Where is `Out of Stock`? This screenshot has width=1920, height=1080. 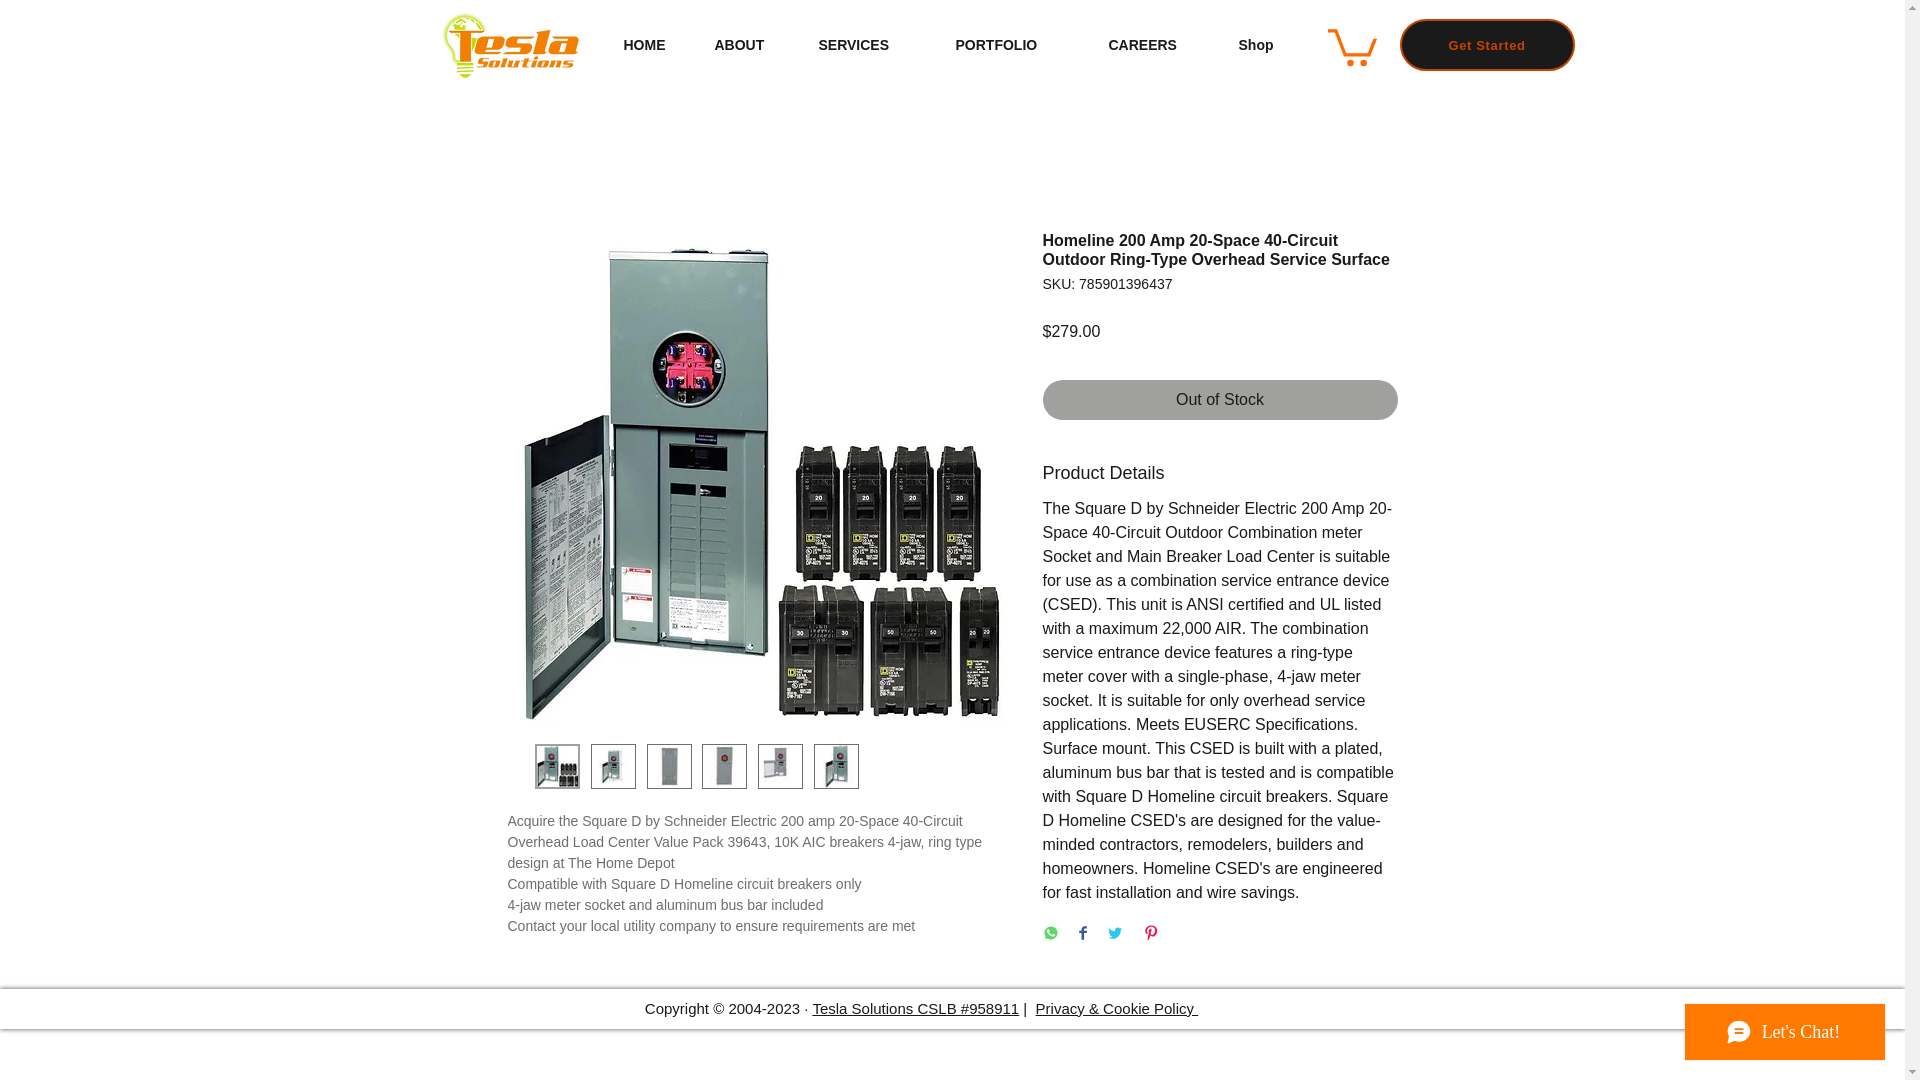
Out of Stock is located at coordinates (1220, 400).